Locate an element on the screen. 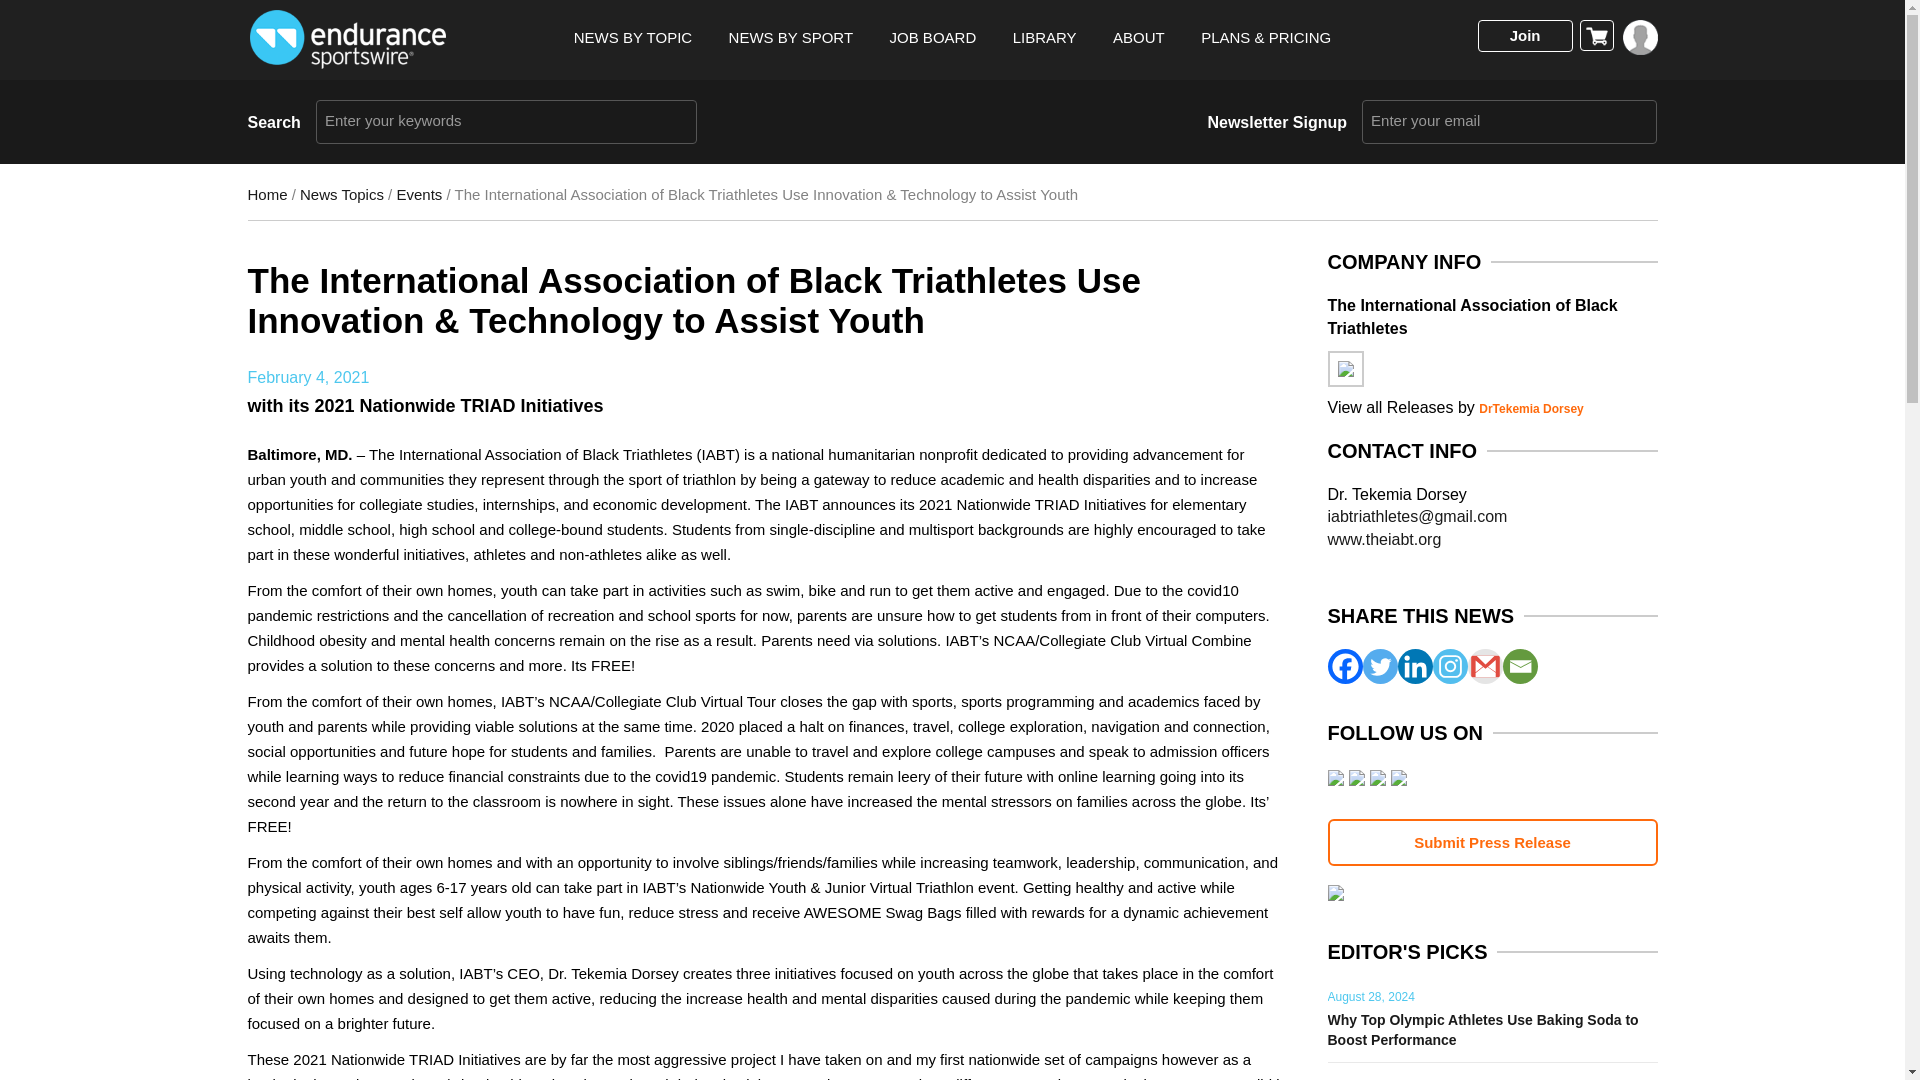  Google Gmail is located at coordinates (1486, 666).